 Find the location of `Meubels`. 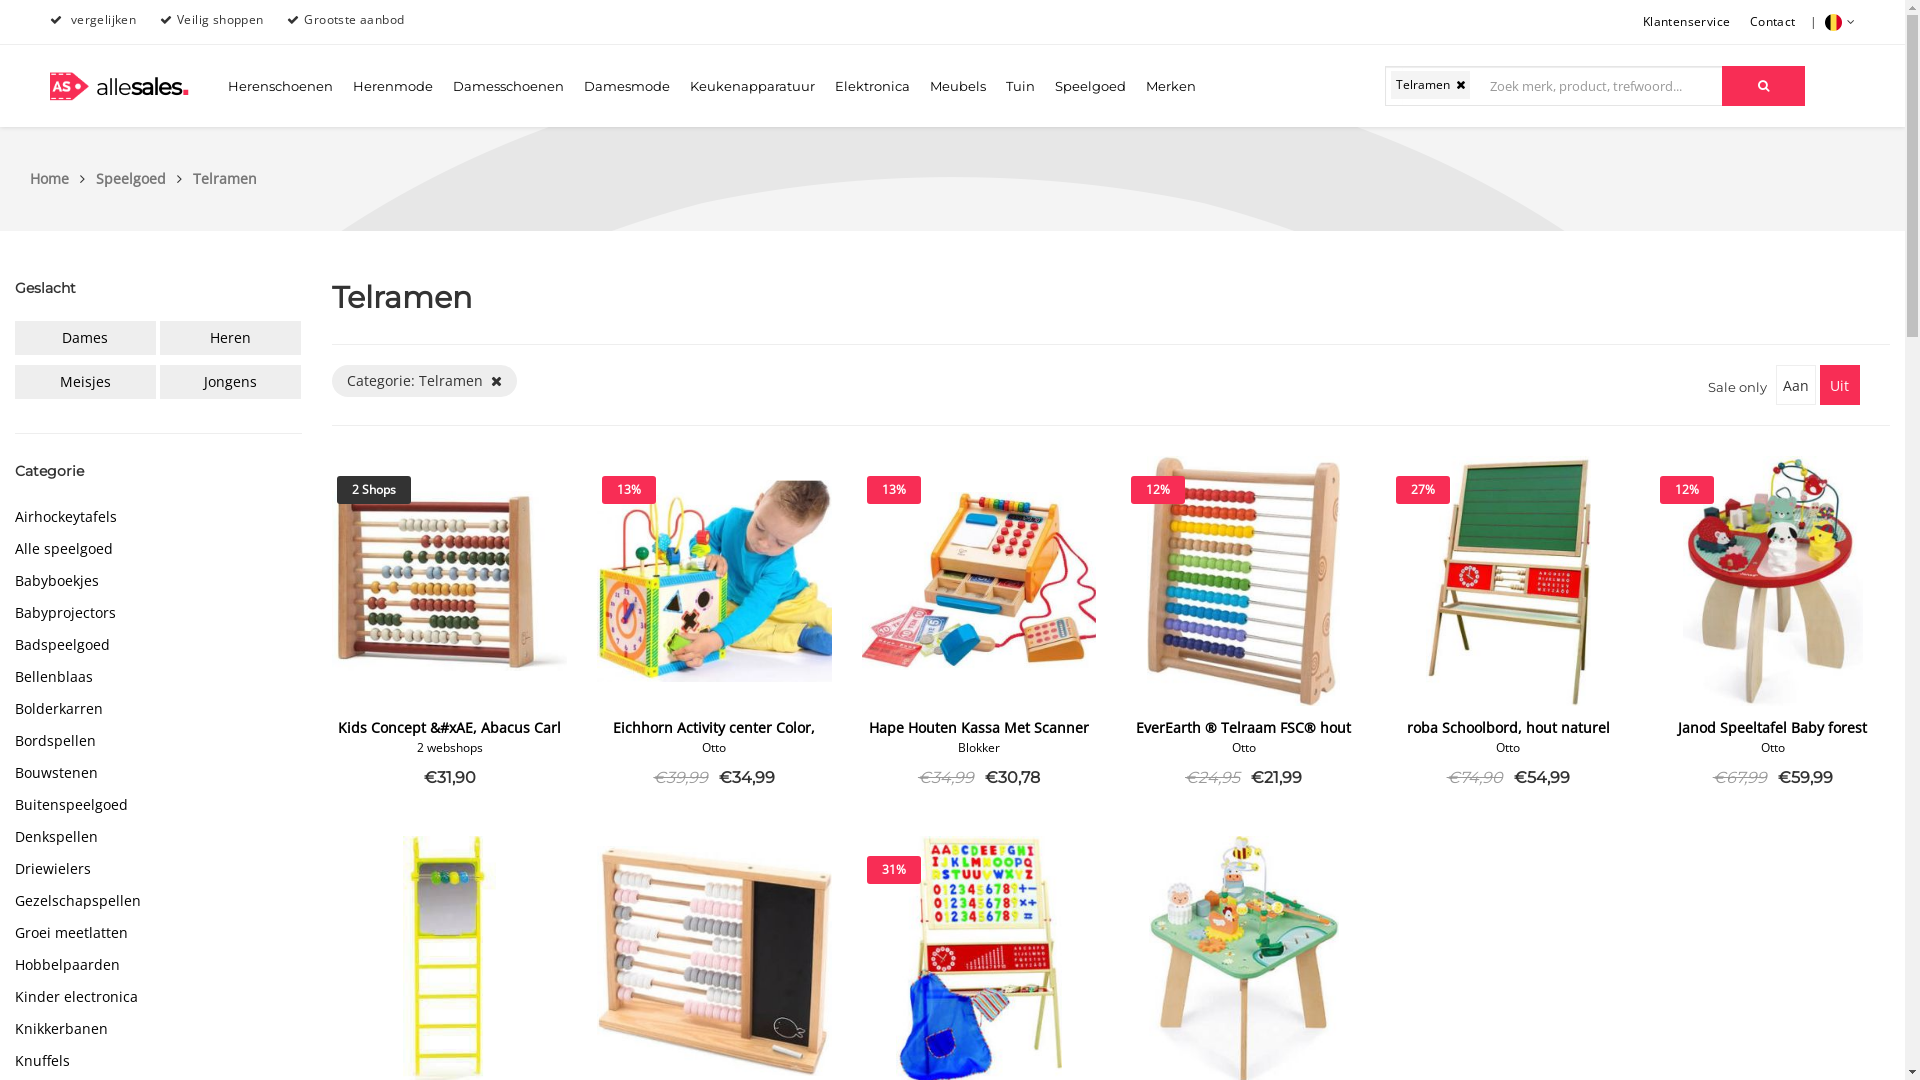

Meubels is located at coordinates (958, 86).